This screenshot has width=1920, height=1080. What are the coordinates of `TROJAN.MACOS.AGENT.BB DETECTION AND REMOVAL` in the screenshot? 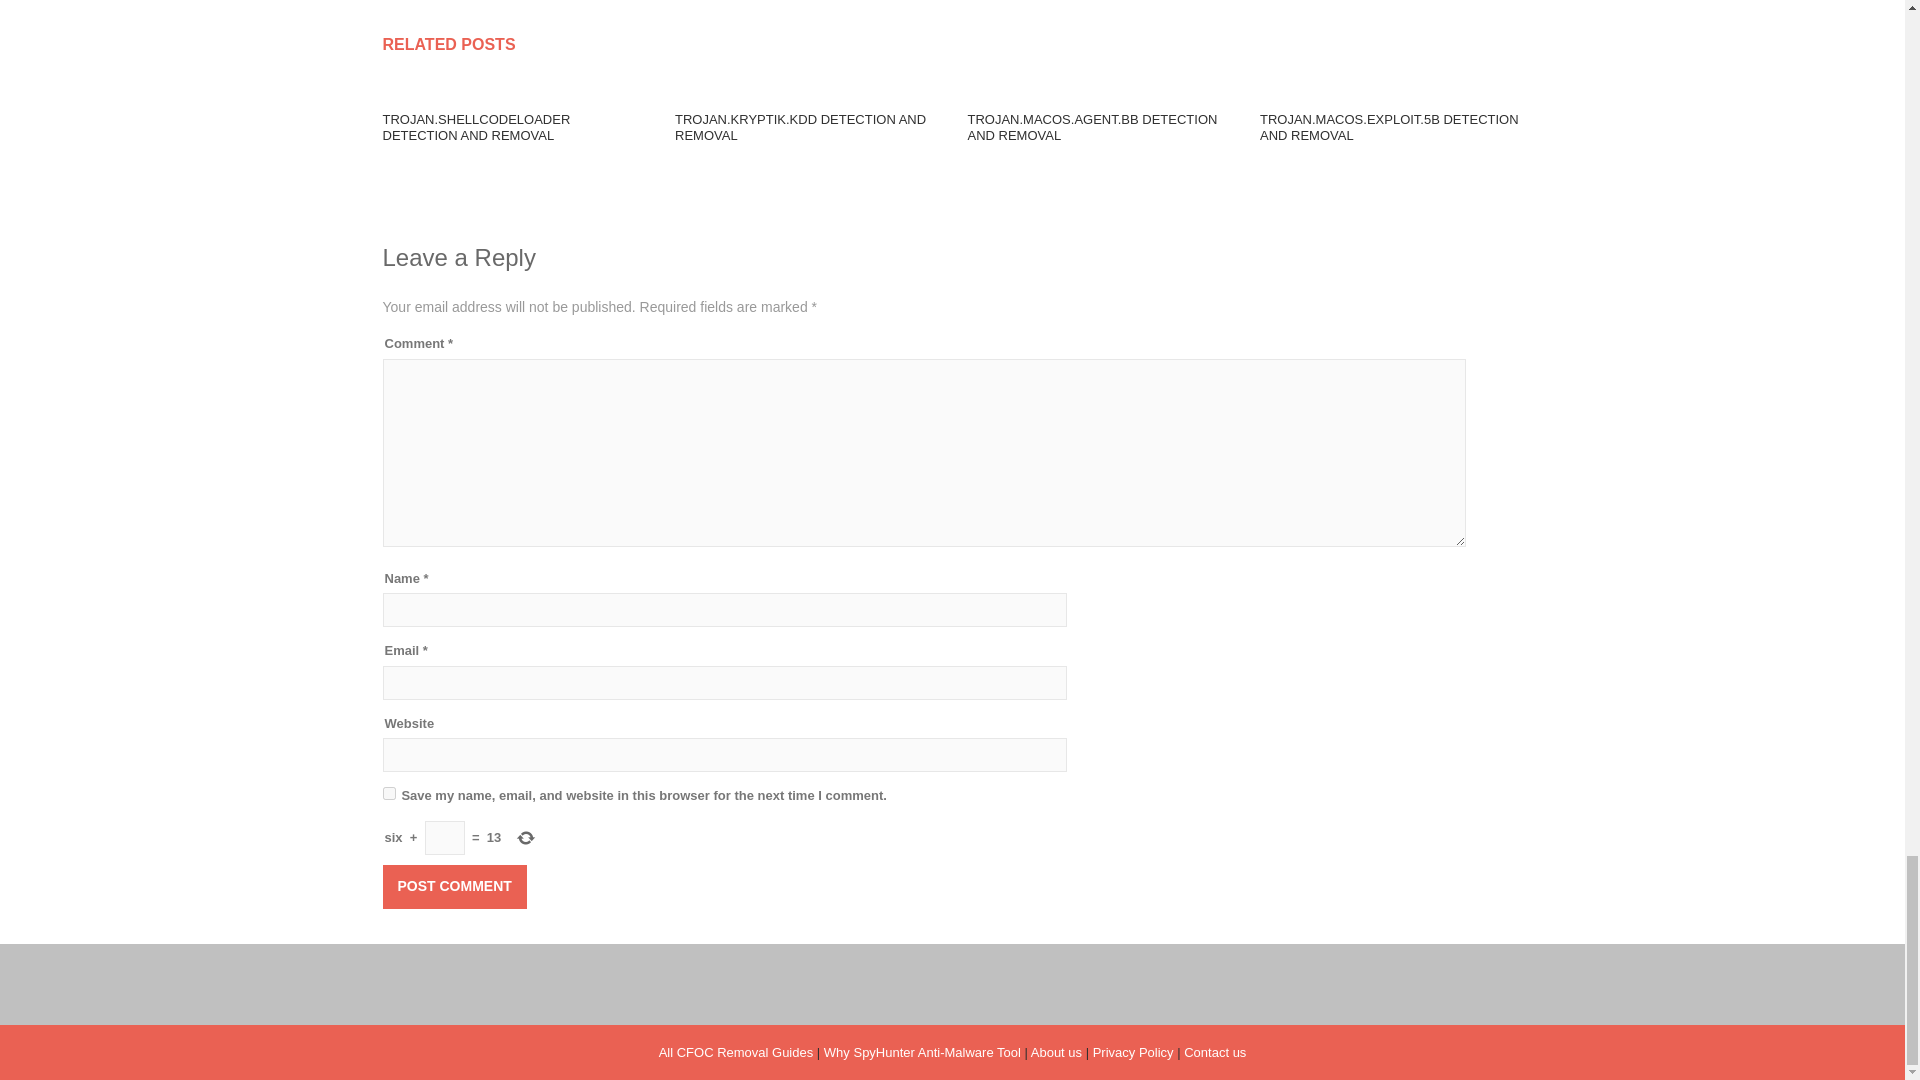 It's located at (1092, 128).